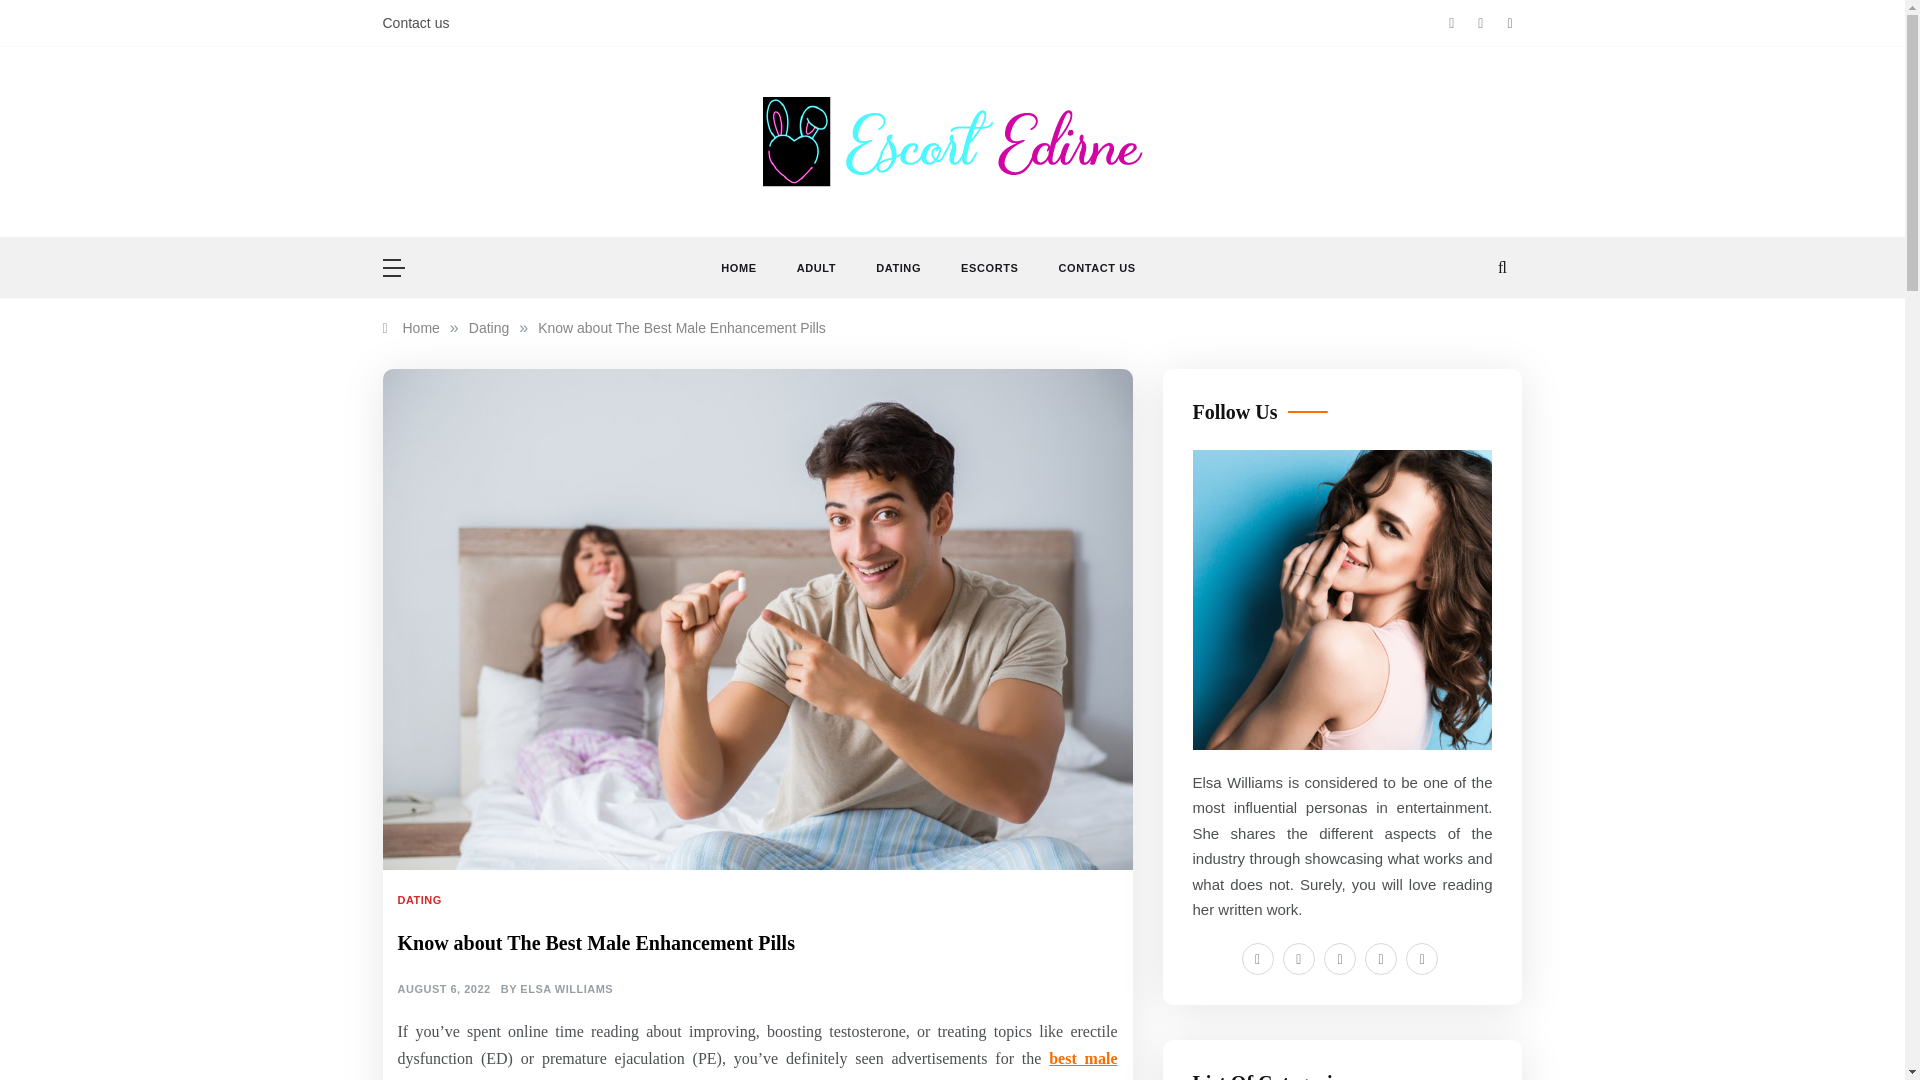 This screenshot has width=1920, height=1080. I want to click on CONTACT US, so click(1086, 268).